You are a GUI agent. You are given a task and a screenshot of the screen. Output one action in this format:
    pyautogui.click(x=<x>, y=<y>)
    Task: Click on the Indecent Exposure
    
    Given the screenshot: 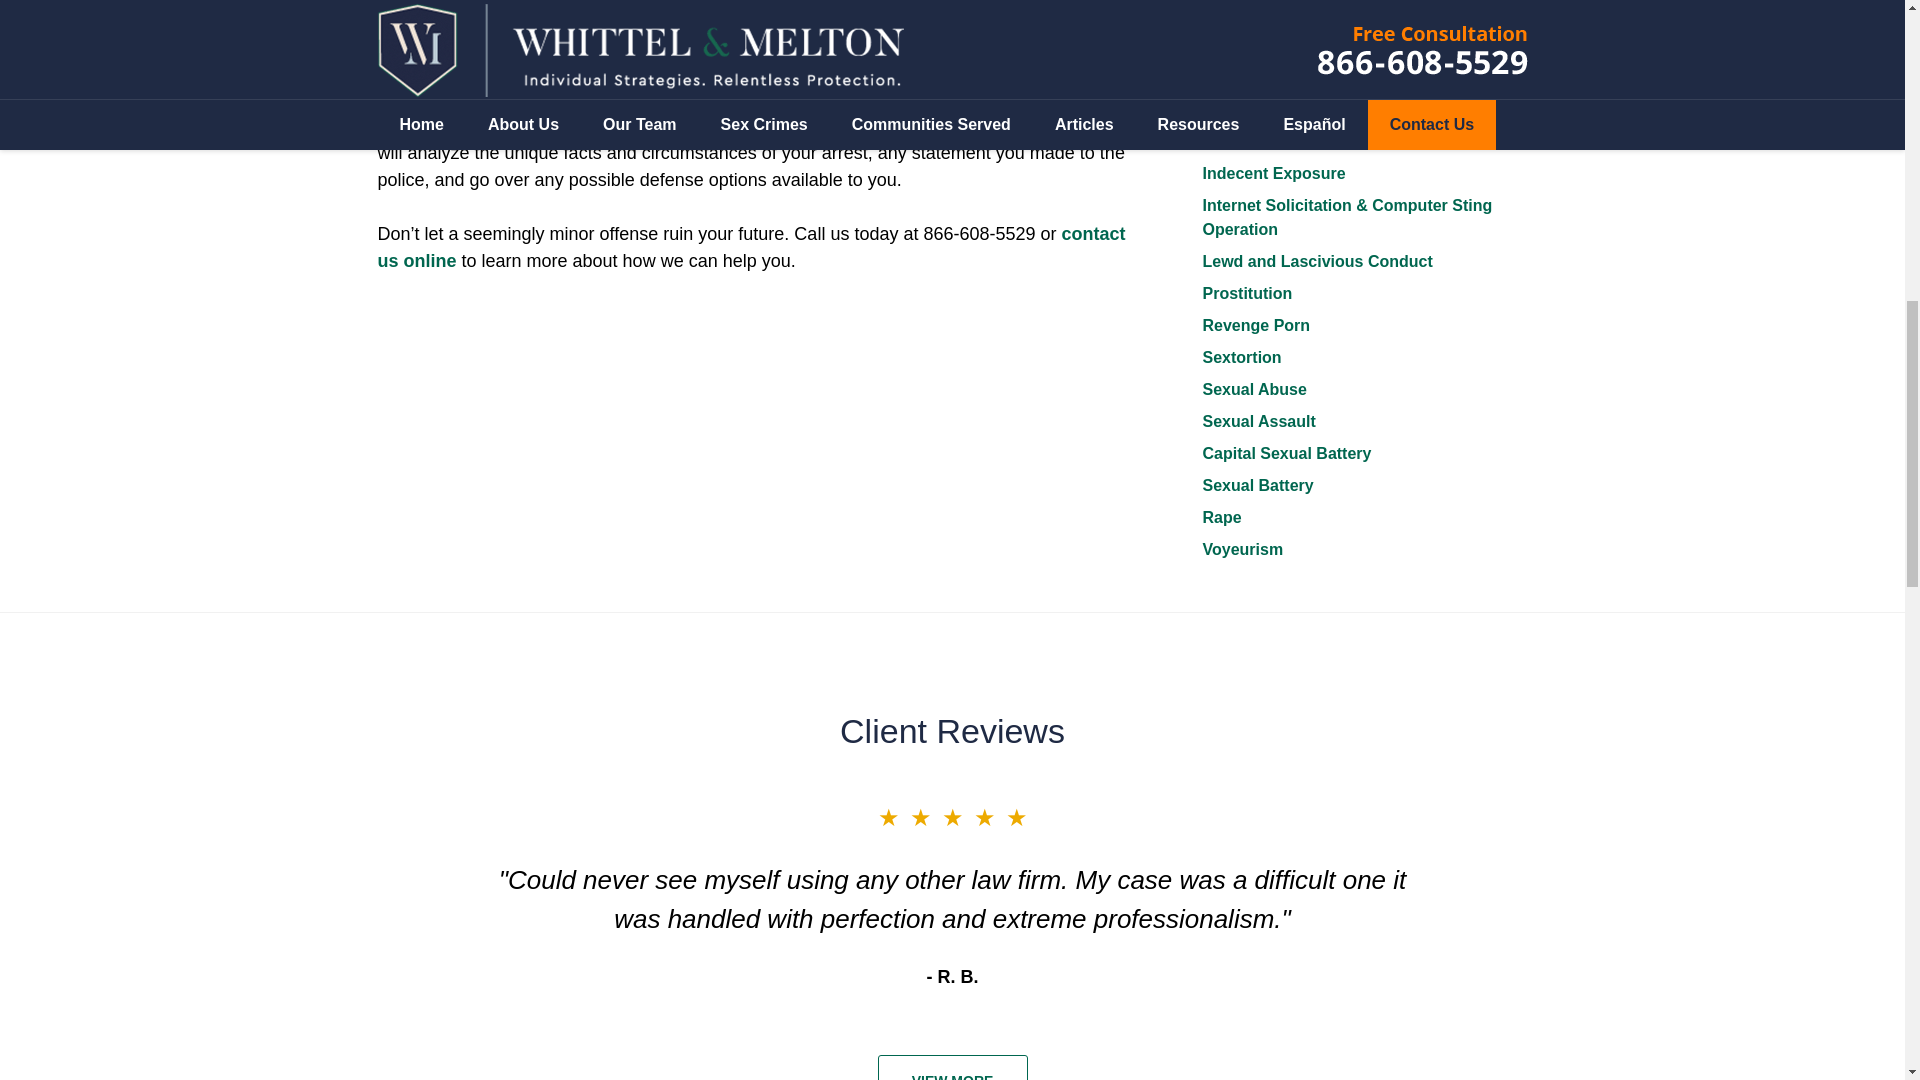 What is the action you would take?
    pyautogui.click(x=1273, y=174)
    